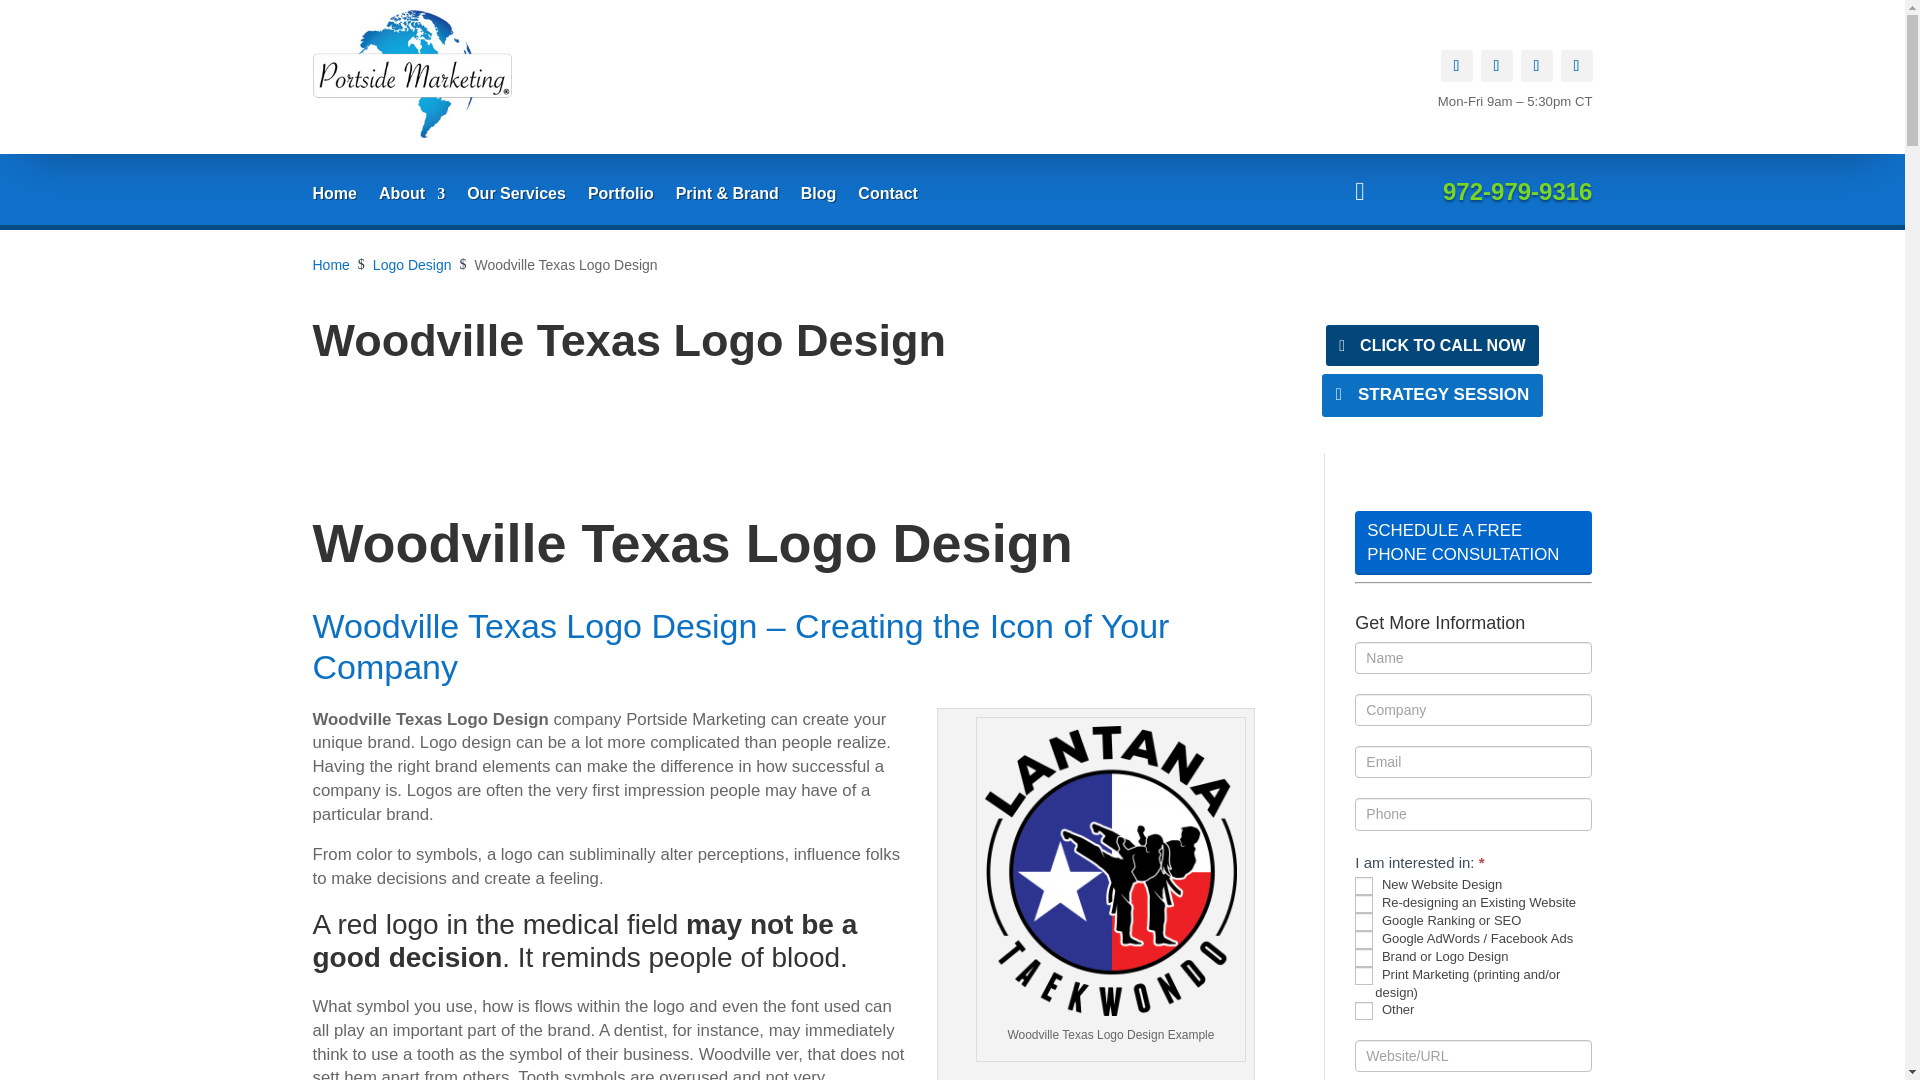 Image resolution: width=1920 pixels, height=1080 pixels. I want to click on Follow on X, so click(1496, 66).